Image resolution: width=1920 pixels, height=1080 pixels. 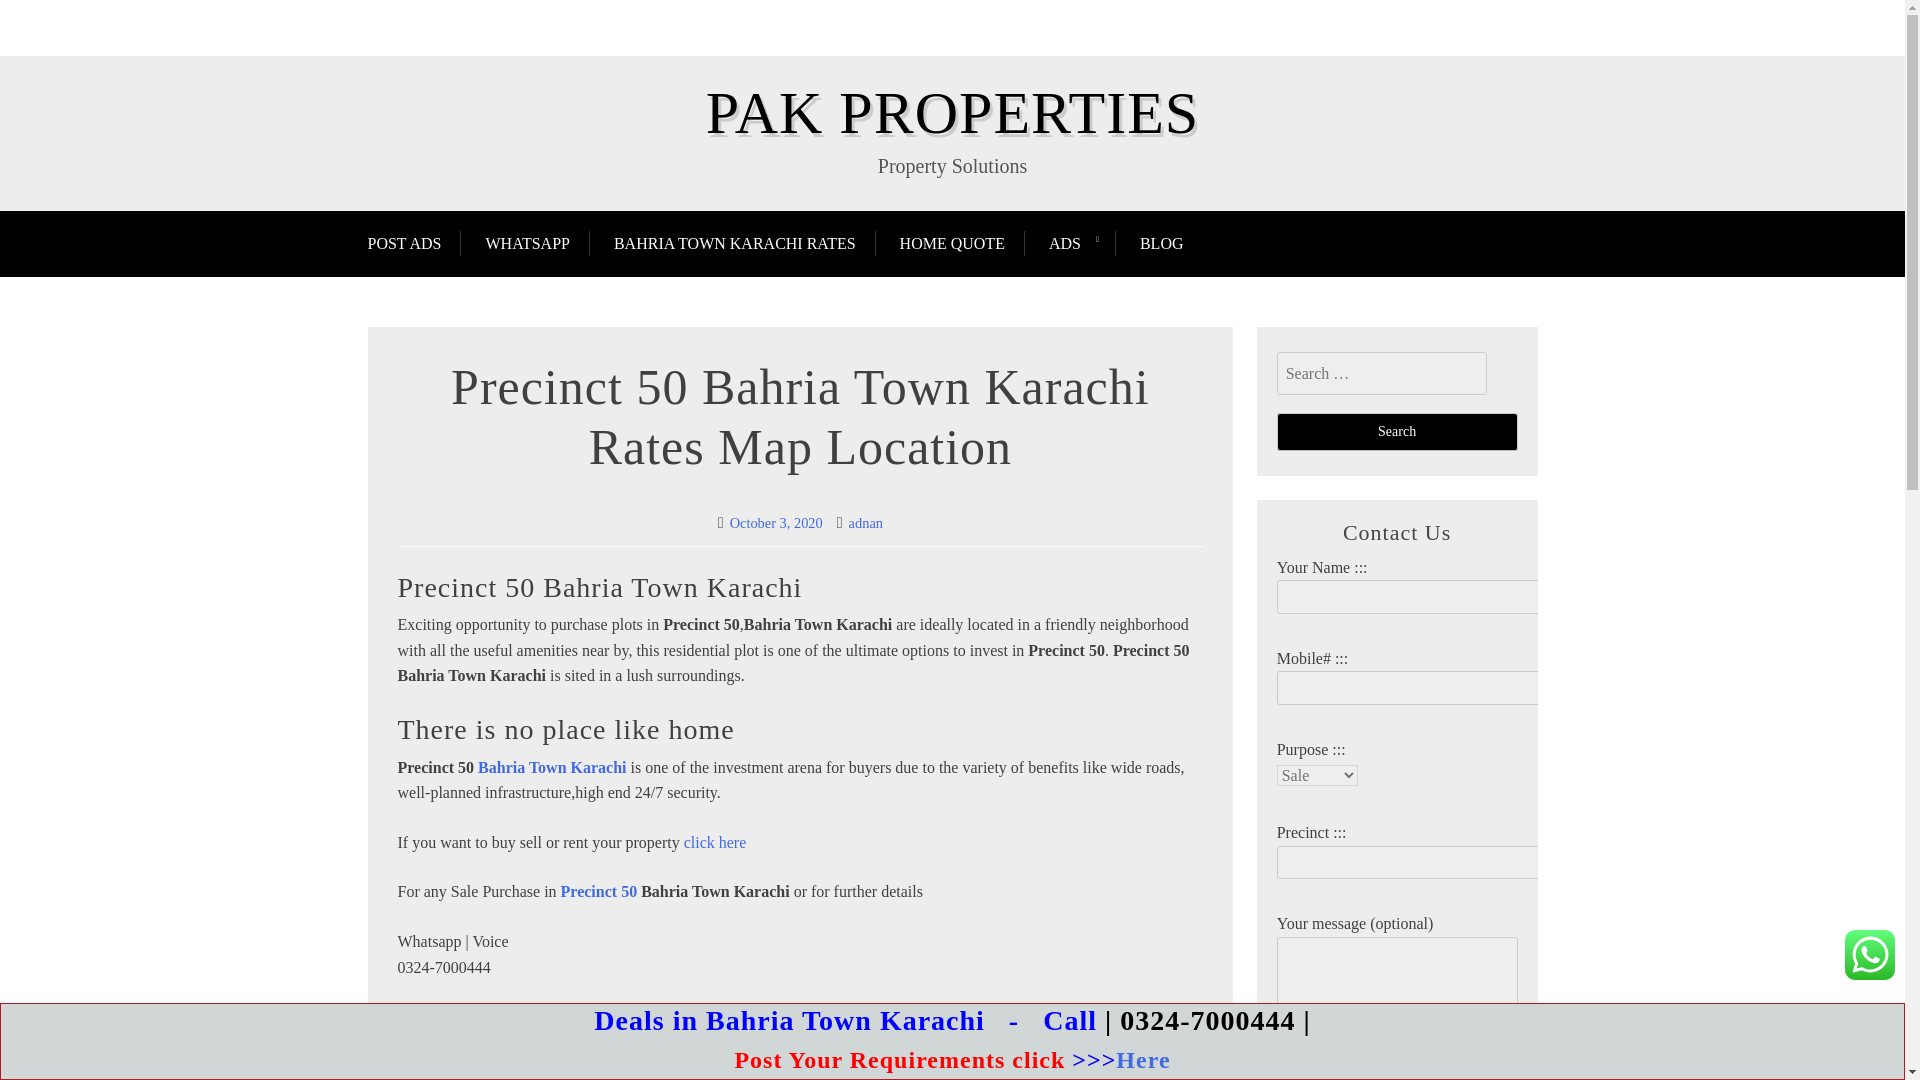 I want to click on Click to share on Facebook, so click(x=450, y=1060).